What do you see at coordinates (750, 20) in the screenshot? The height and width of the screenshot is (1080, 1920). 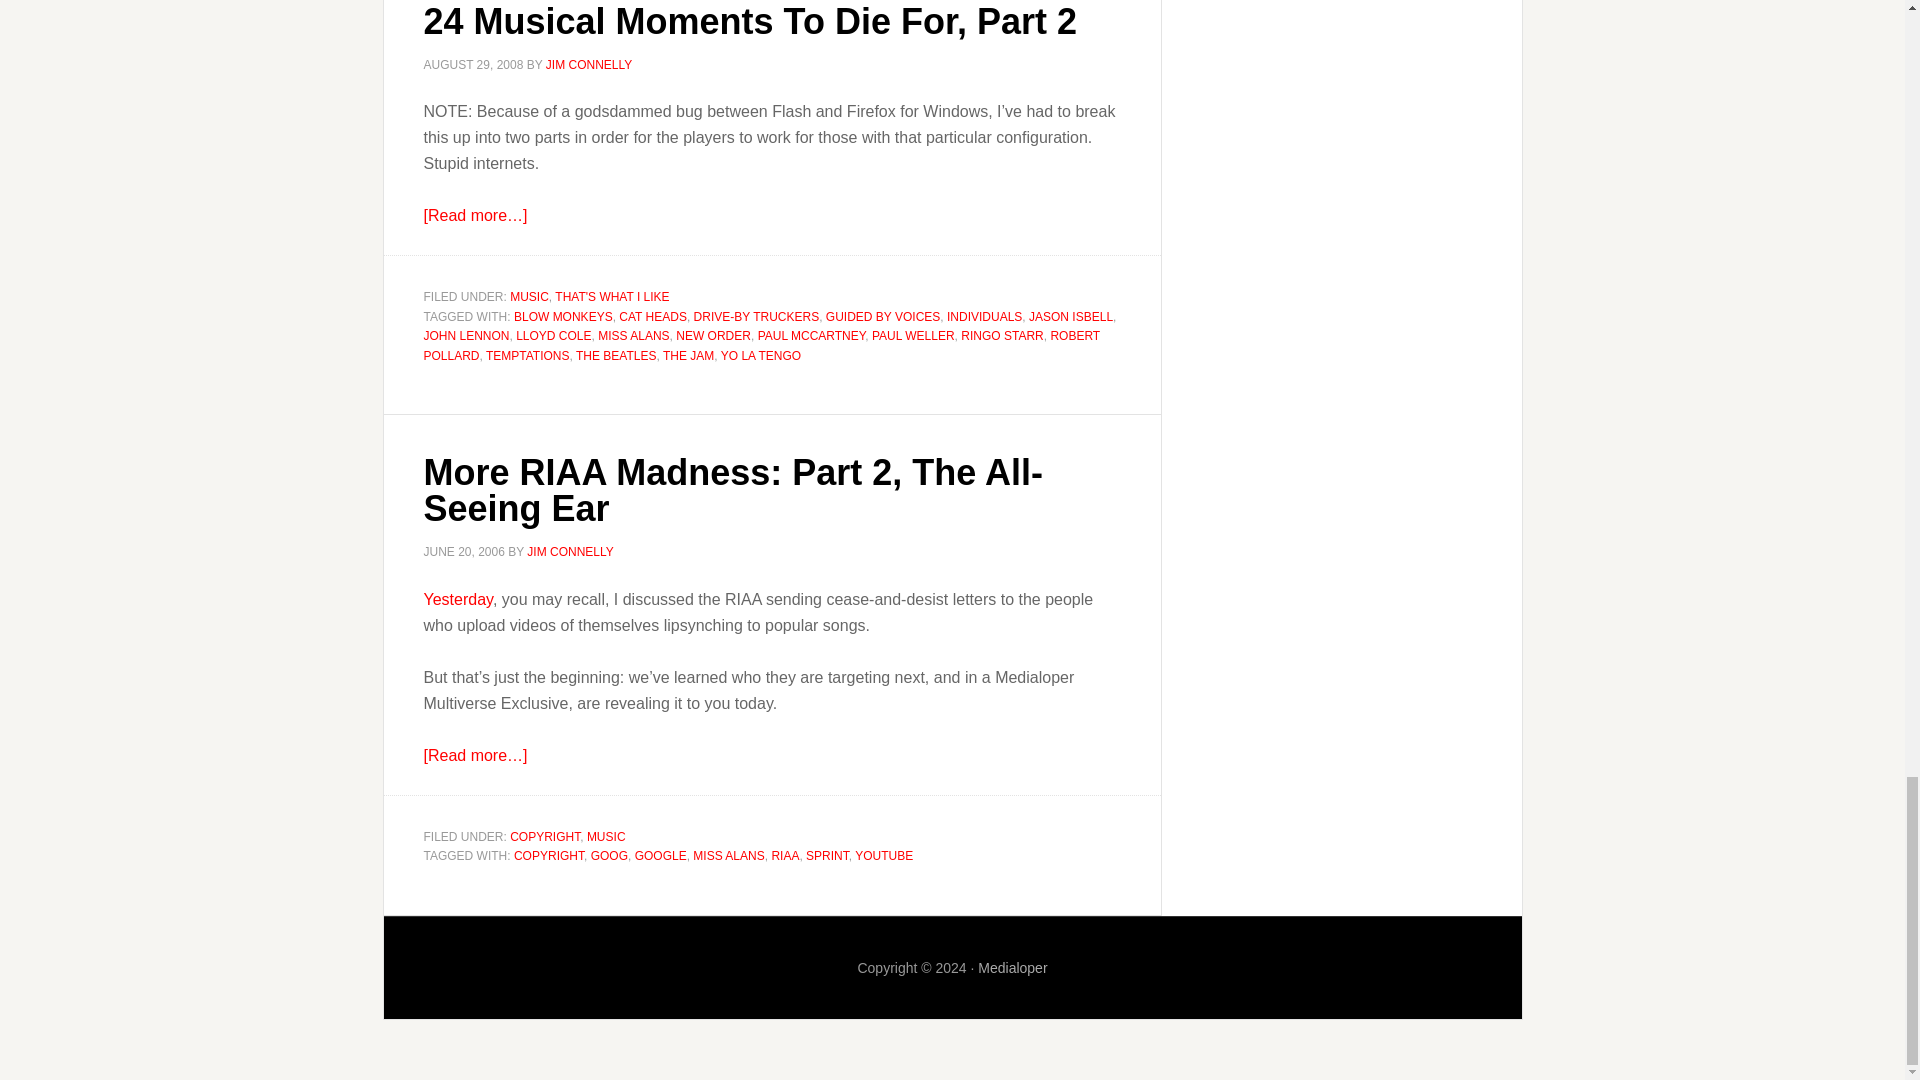 I see `24 Musical Moments To Die For, Part 2` at bounding box center [750, 20].